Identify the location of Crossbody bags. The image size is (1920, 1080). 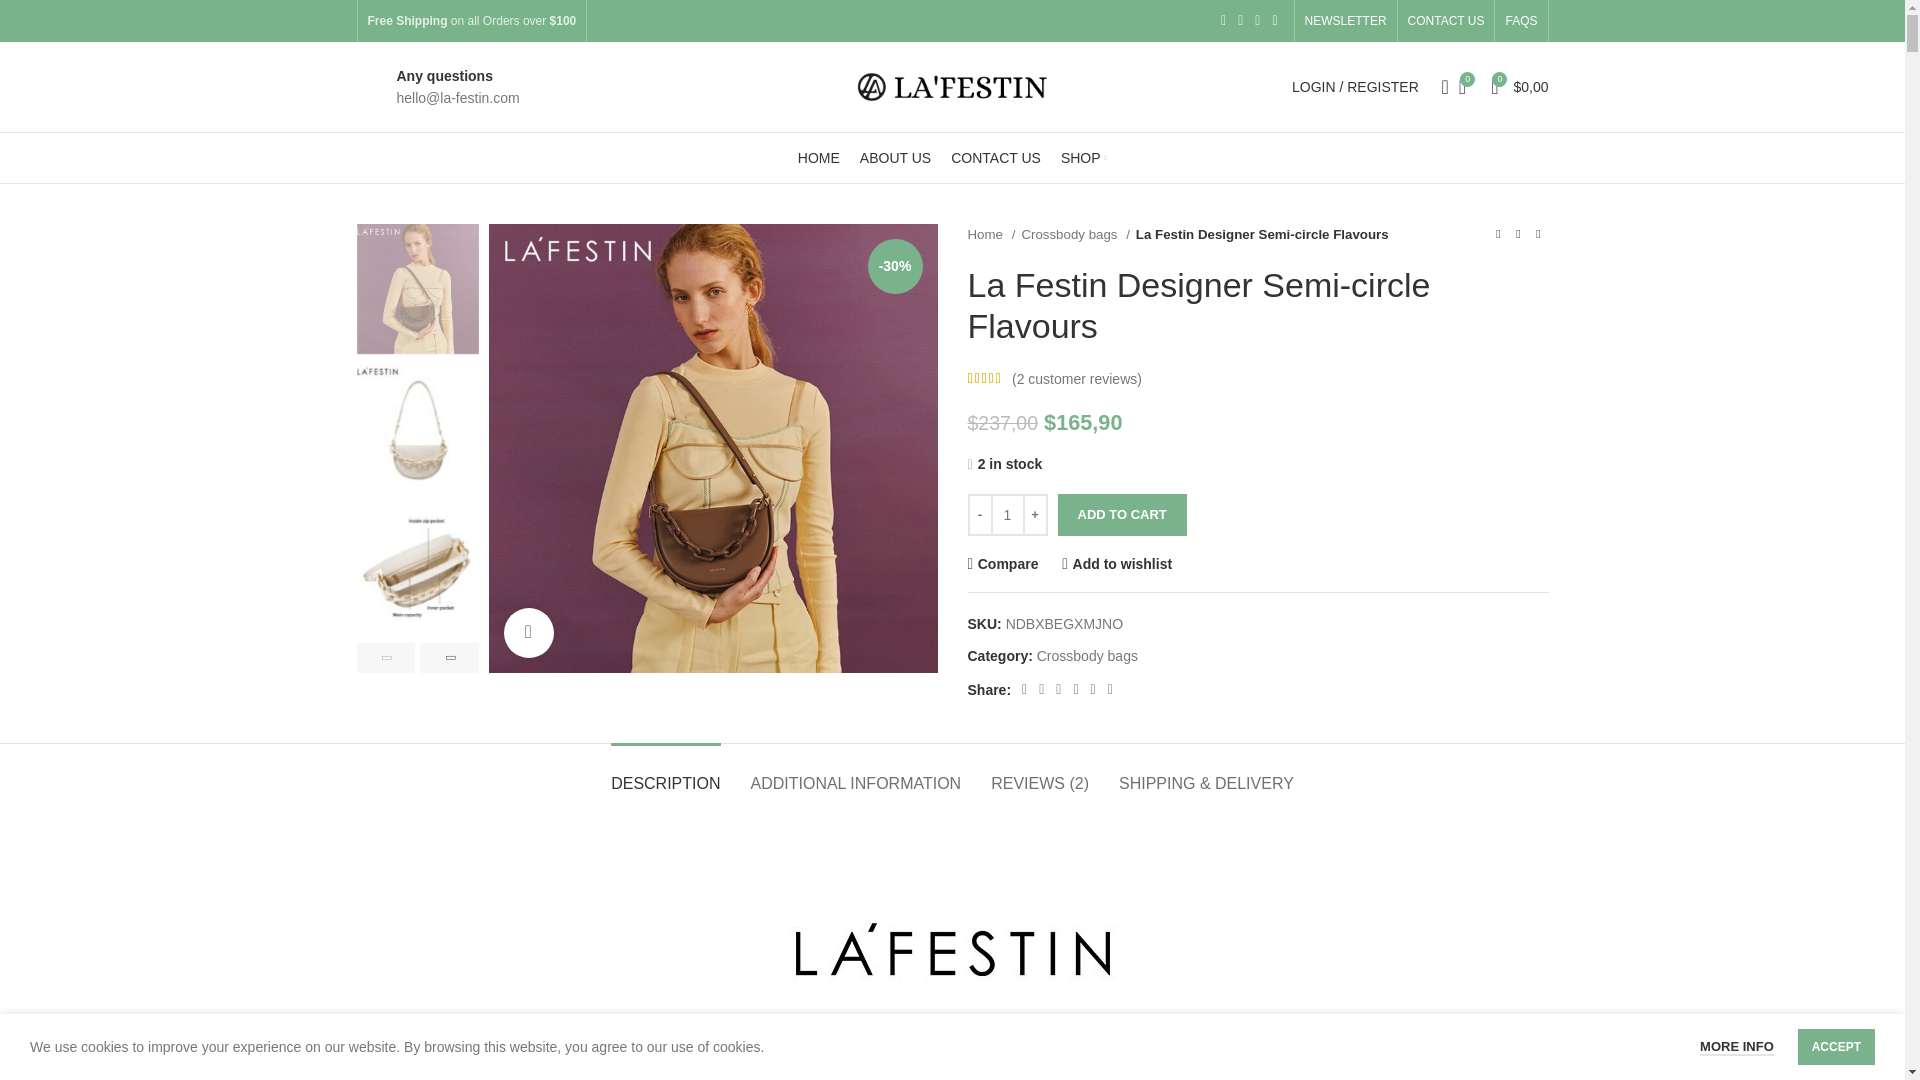
(1074, 234).